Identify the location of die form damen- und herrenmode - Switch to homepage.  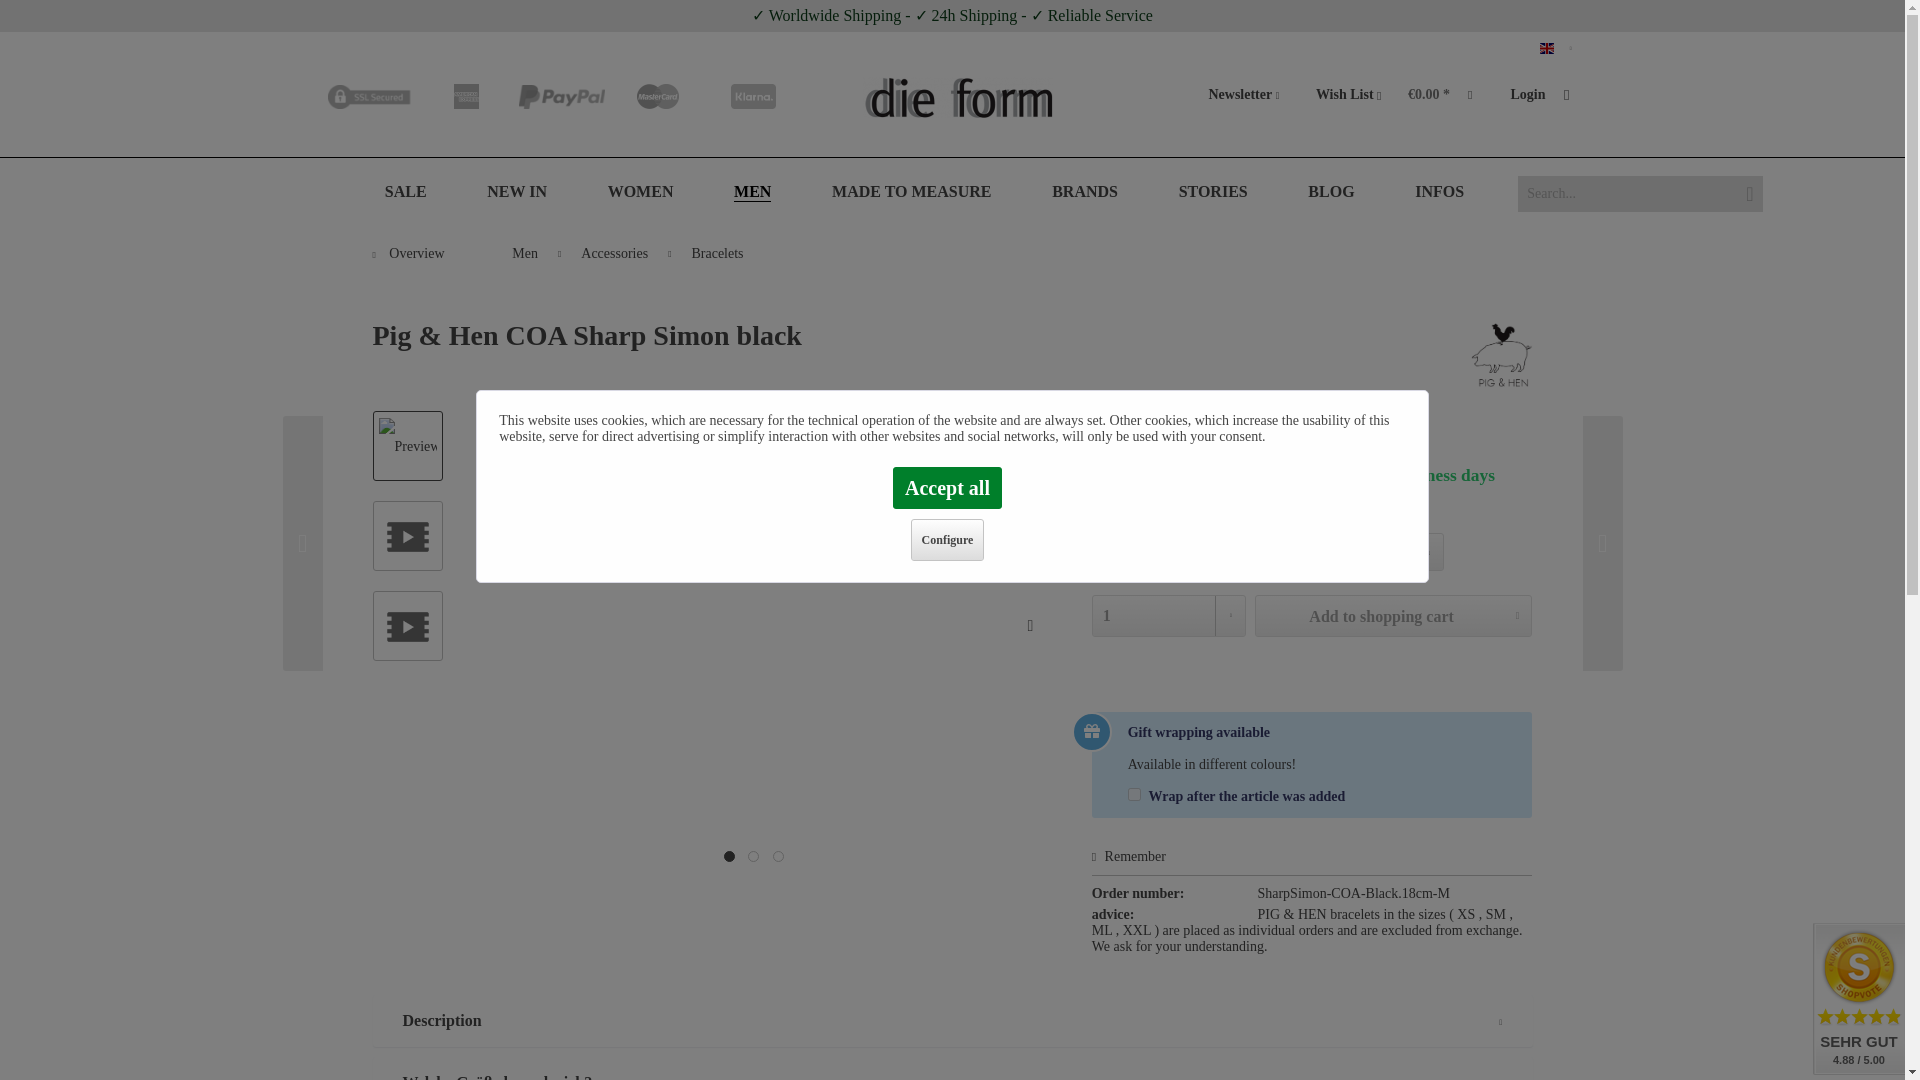
(957, 102).